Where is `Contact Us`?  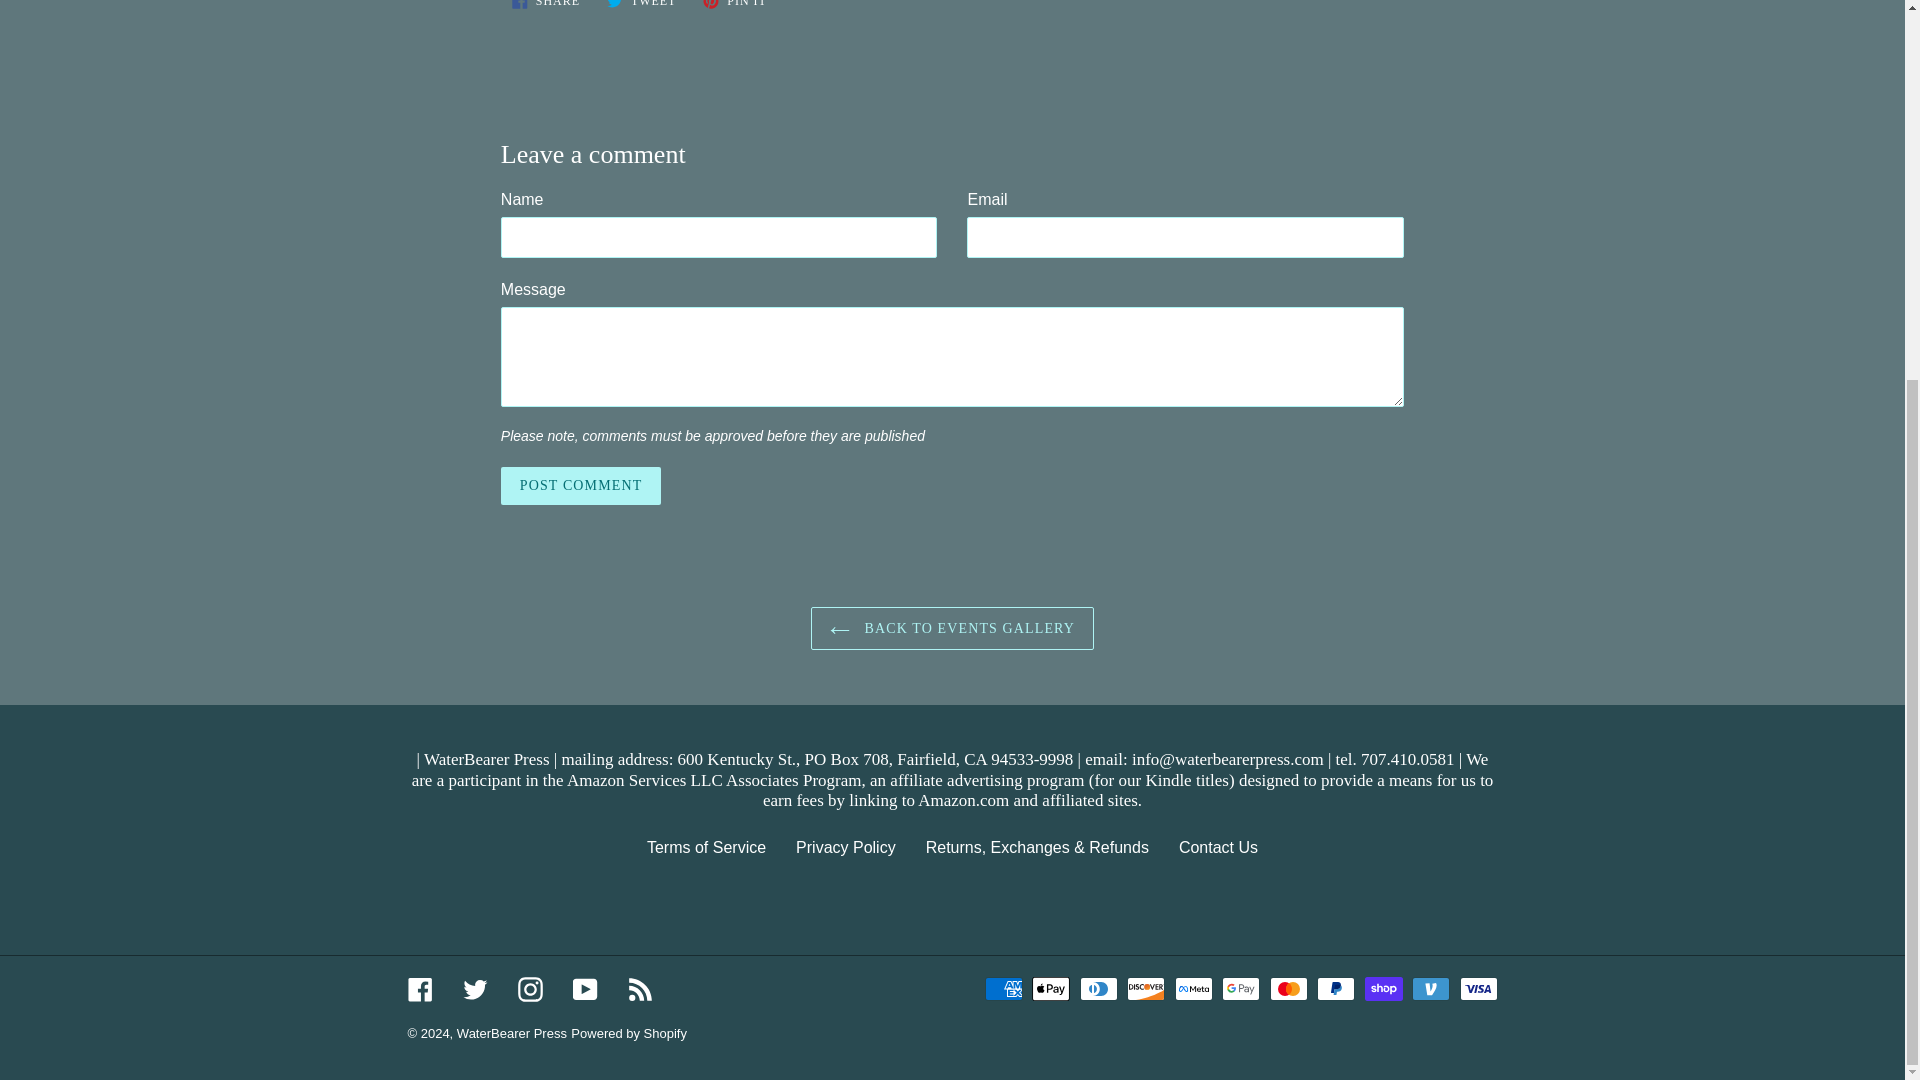 Contact Us is located at coordinates (1218, 848).